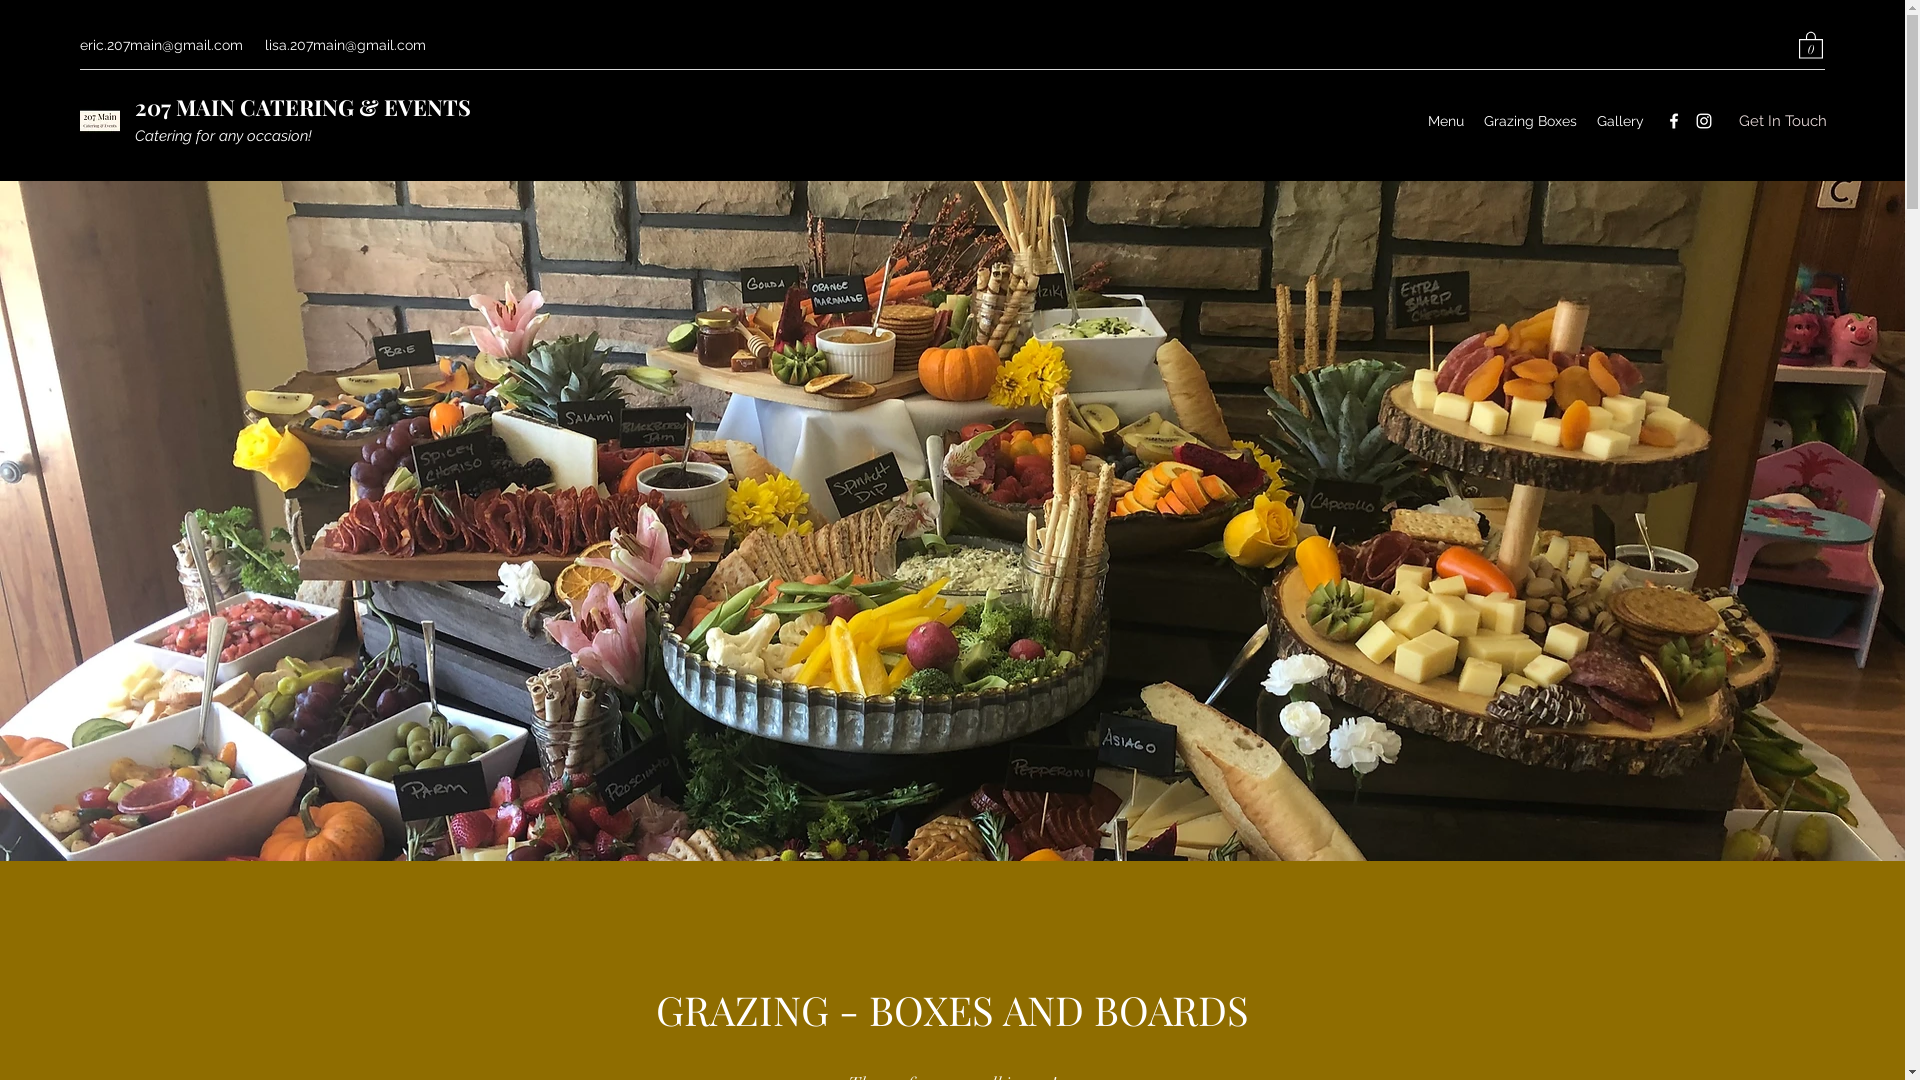 This screenshot has width=1920, height=1080. What do you see at coordinates (162, 45) in the screenshot?
I see `eric.207main@gmail.com` at bounding box center [162, 45].